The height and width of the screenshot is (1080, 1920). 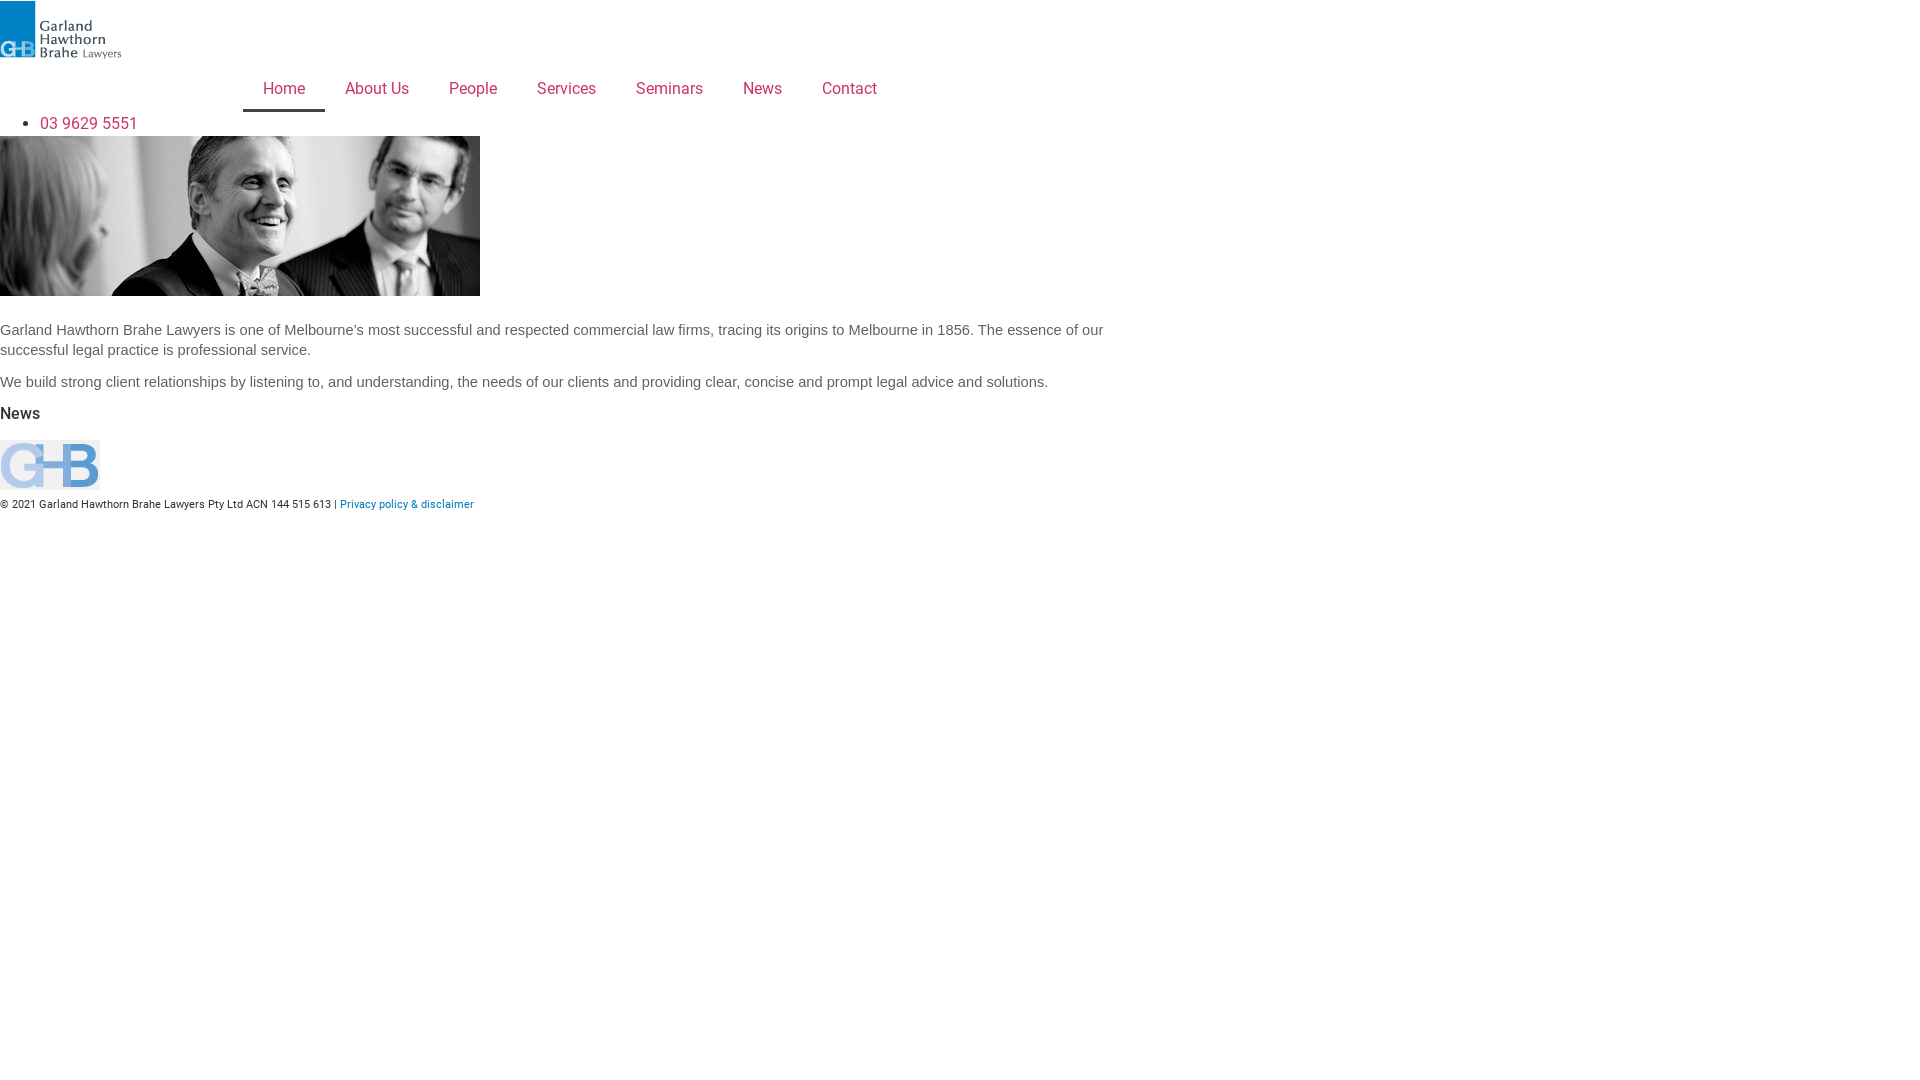 What do you see at coordinates (89, 124) in the screenshot?
I see `03 9629 5551` at bounding box center [89, 124].